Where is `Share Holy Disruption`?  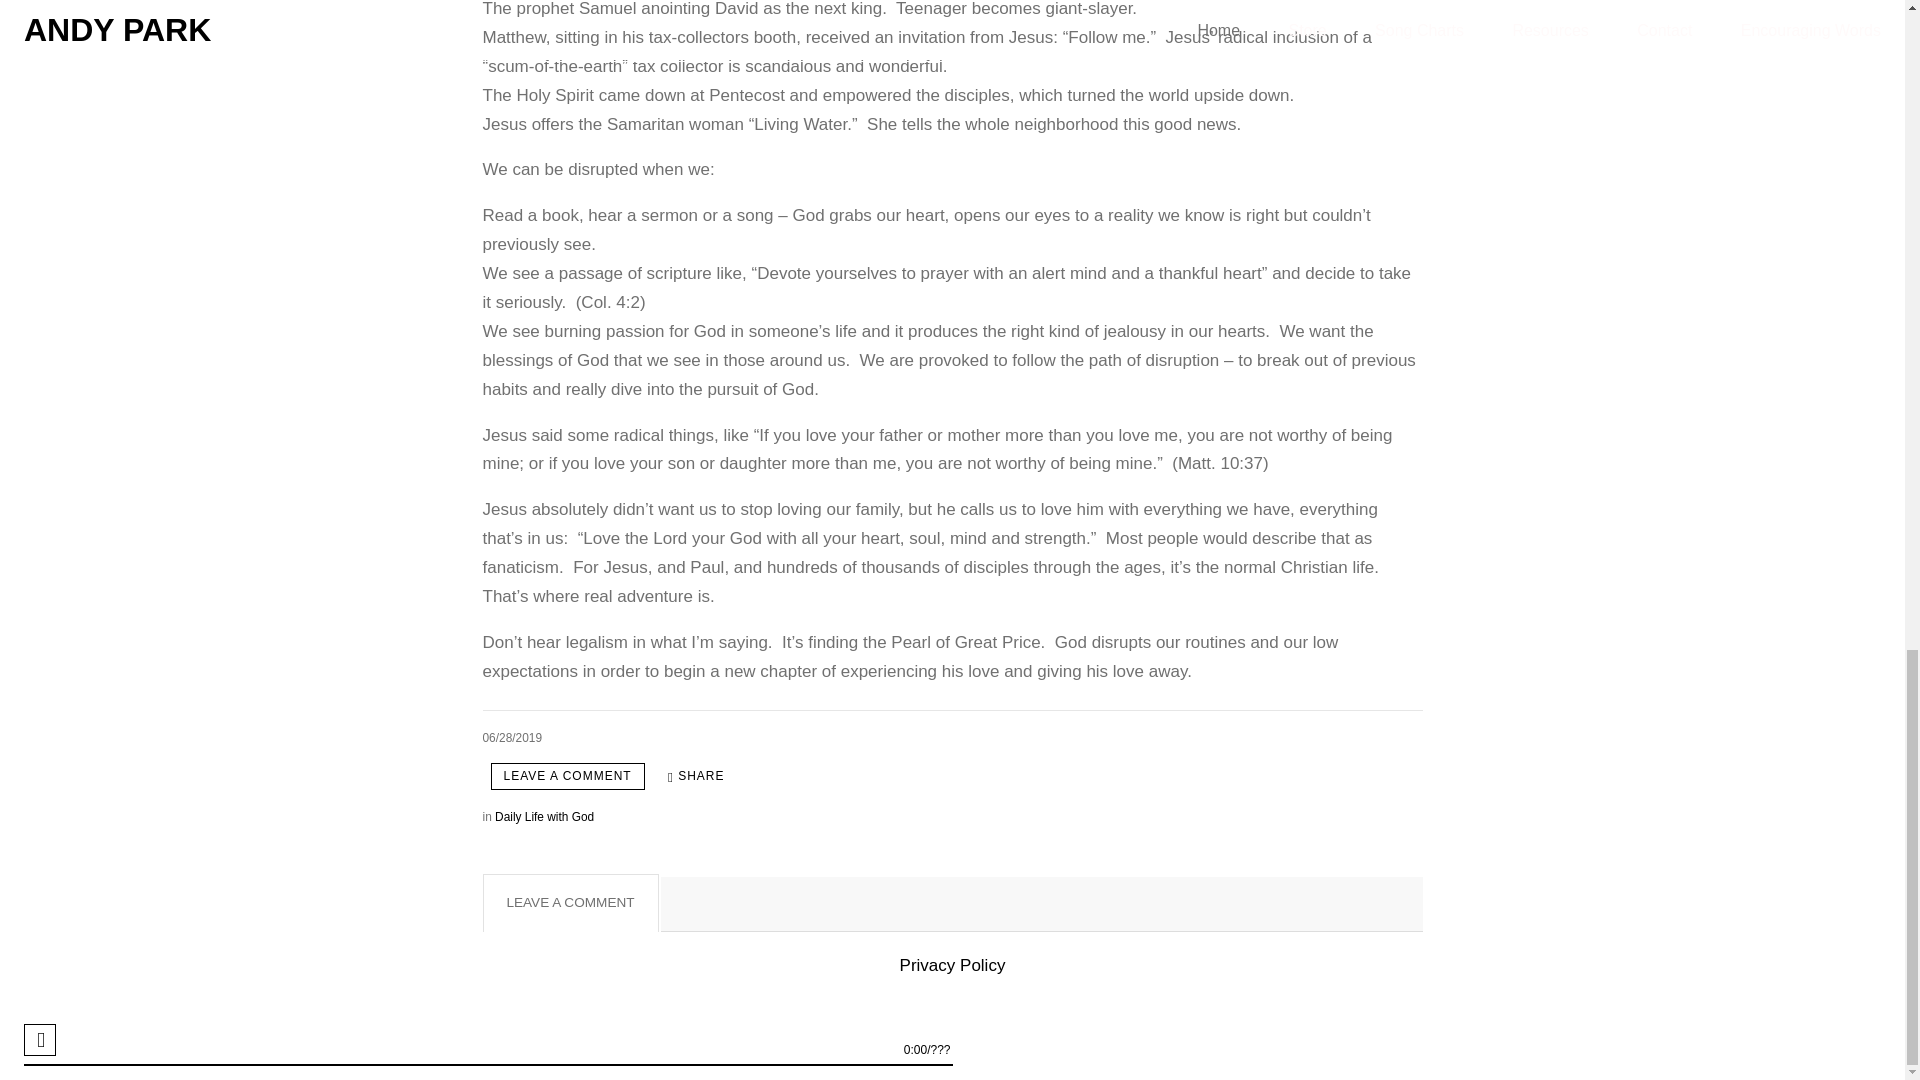 Share Holy Disruption is located at coordinates (696, 776).